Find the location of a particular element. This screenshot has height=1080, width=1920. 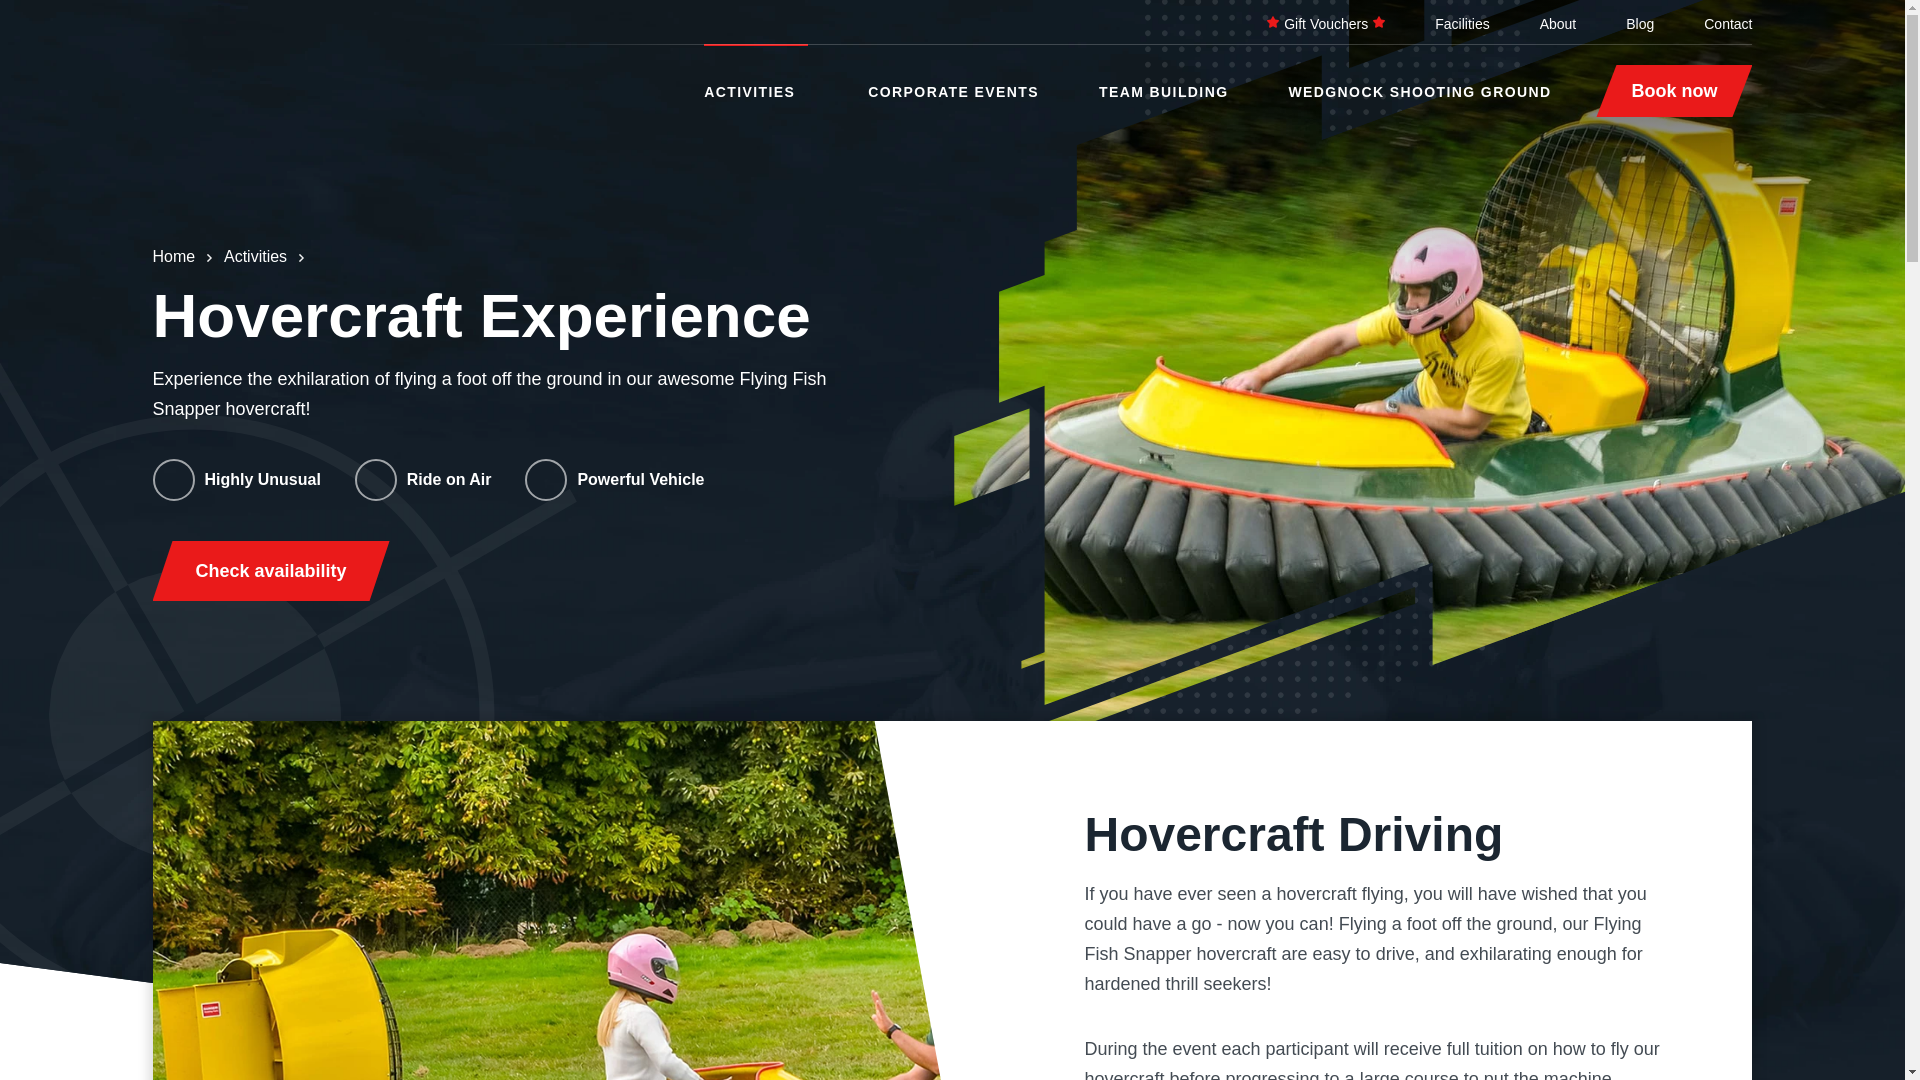

Blog is located at coordinates (1640, 24).